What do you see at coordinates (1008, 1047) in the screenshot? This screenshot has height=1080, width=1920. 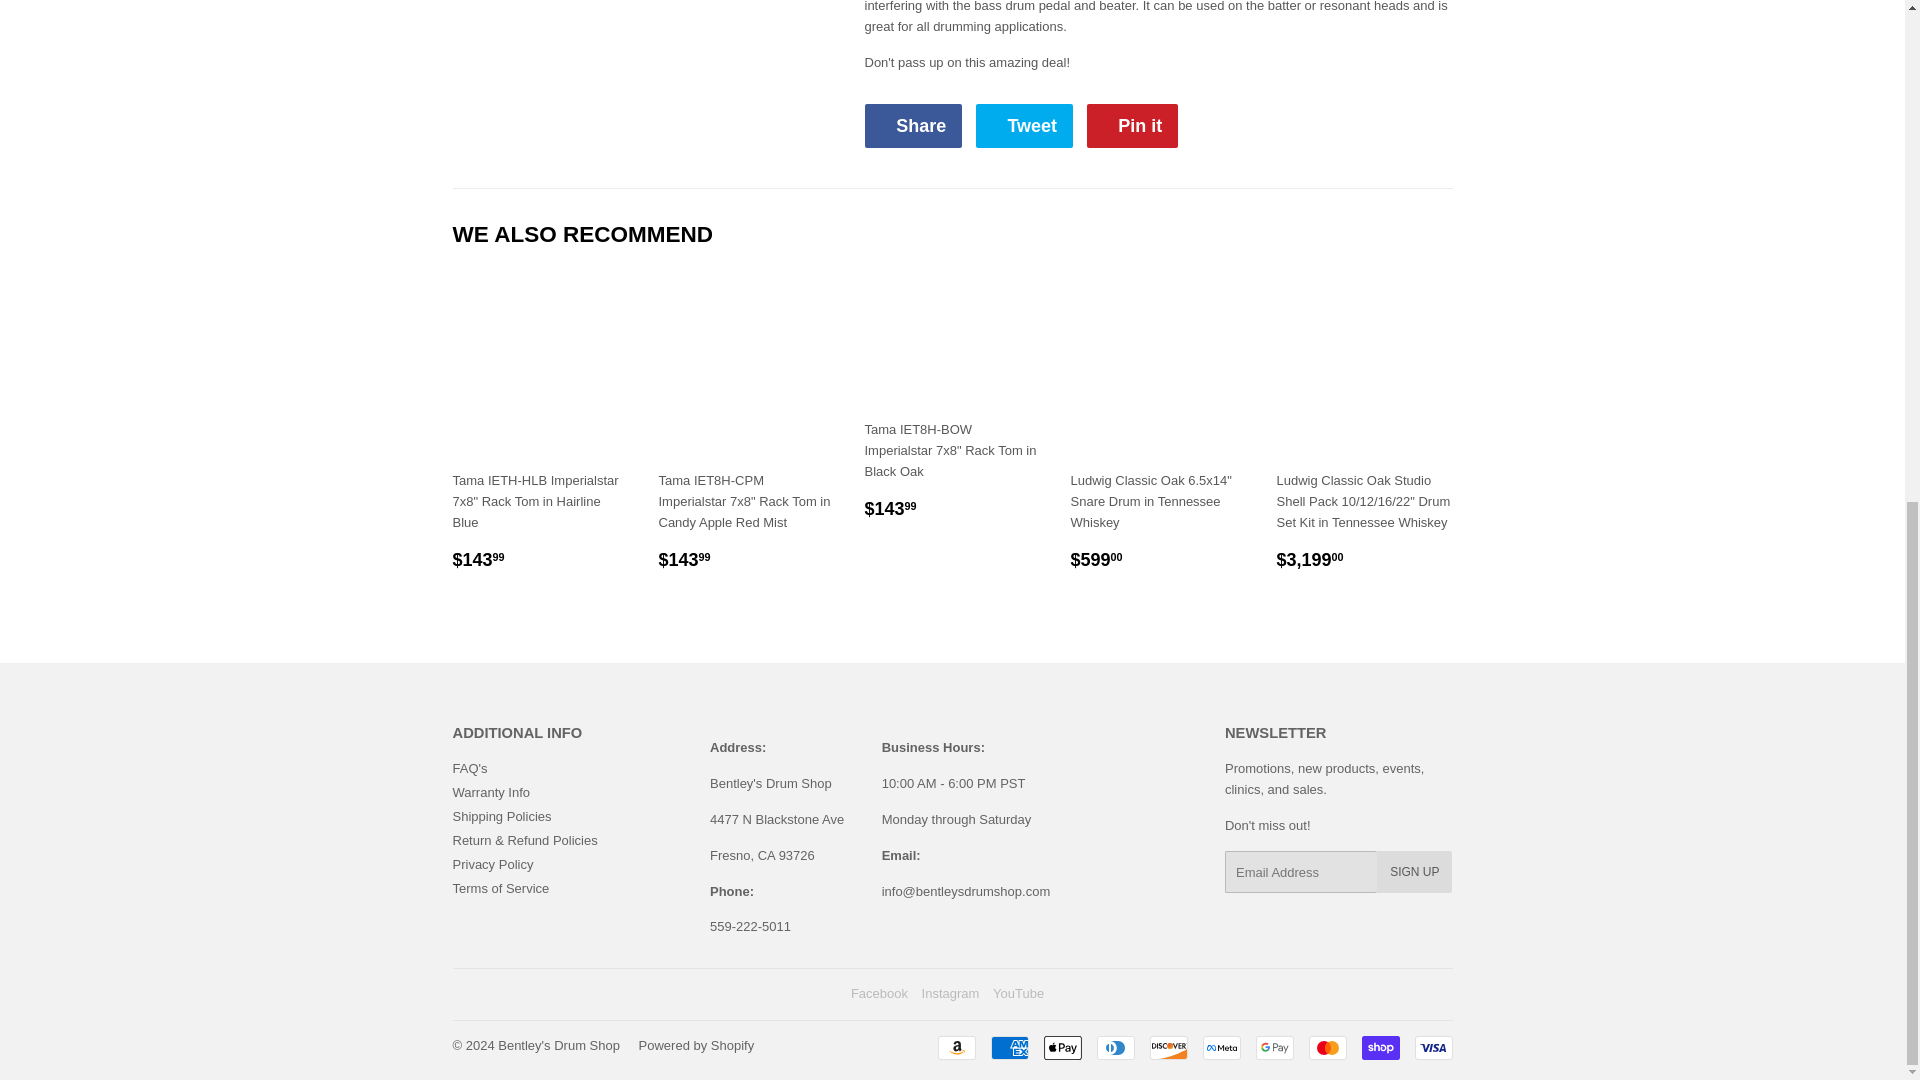 I see `American Express` at bounding box center [1008, 1047].